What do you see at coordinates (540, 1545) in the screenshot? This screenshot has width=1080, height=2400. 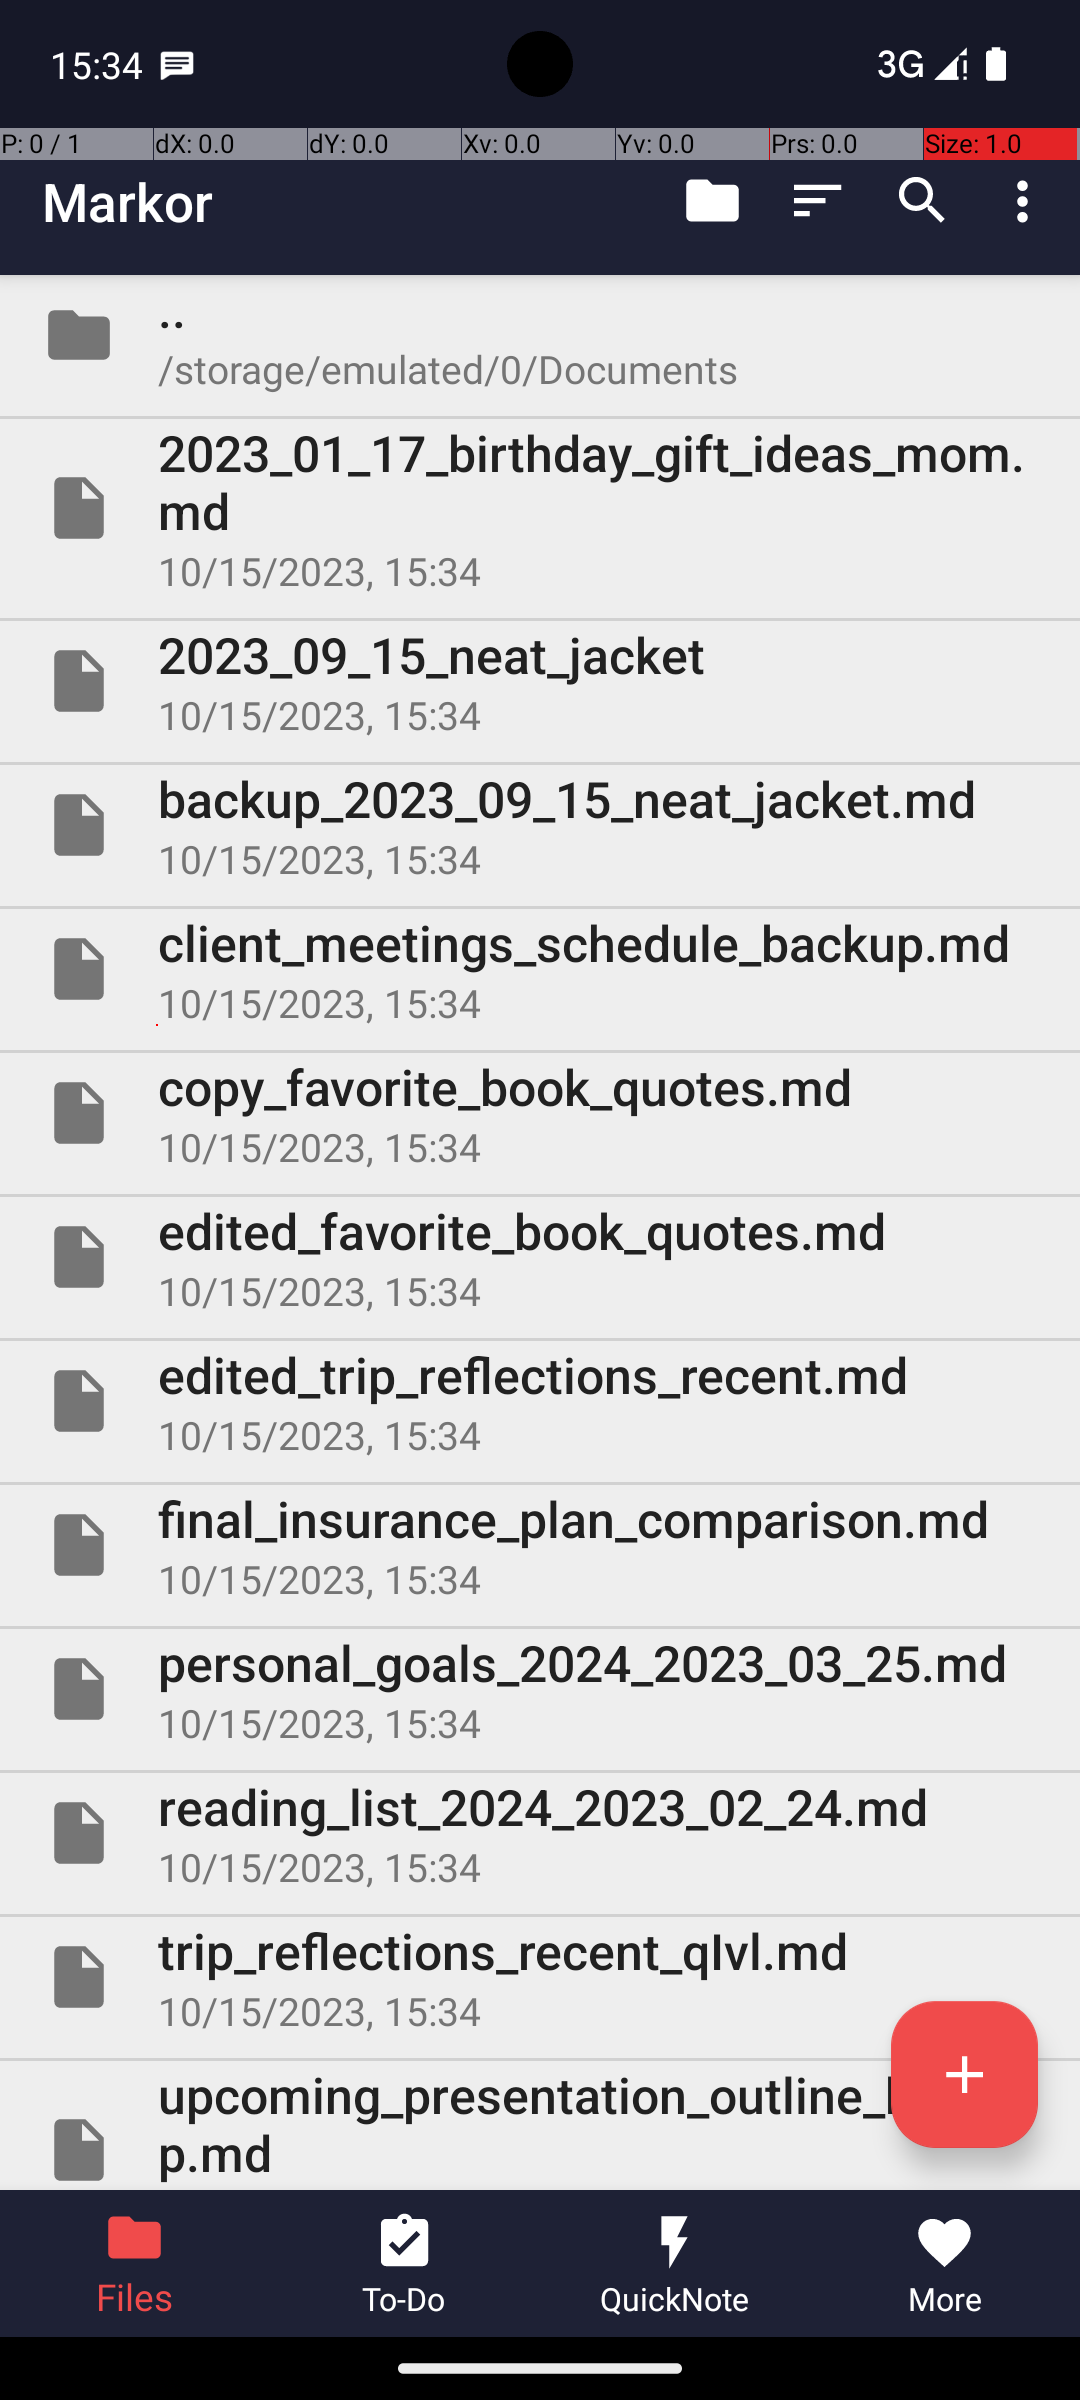 I see `File final_insurance_plan_comparison.md ` at bounding box center [540, 1545].